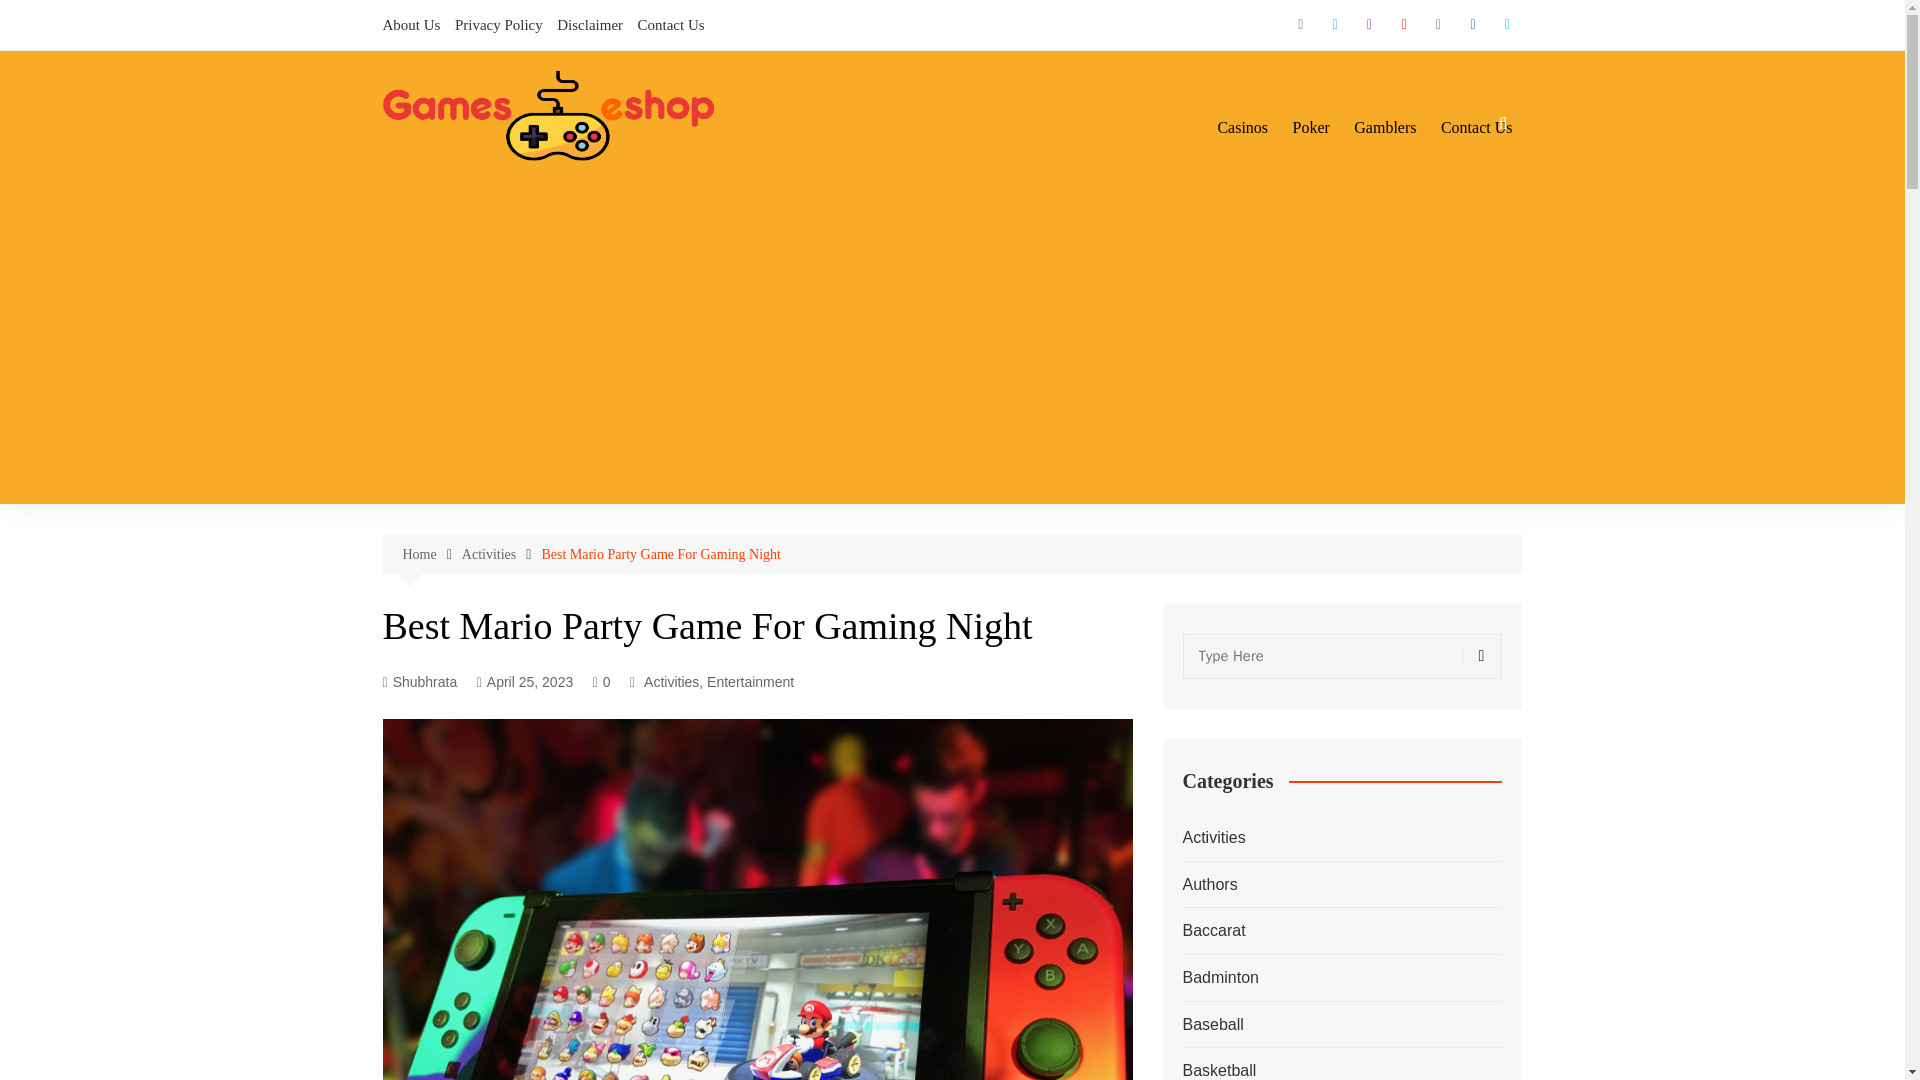  What do you see at coordinates (1334, 24) in the screenshot?
I see `Twitter` at bounding box center [1334, 24].